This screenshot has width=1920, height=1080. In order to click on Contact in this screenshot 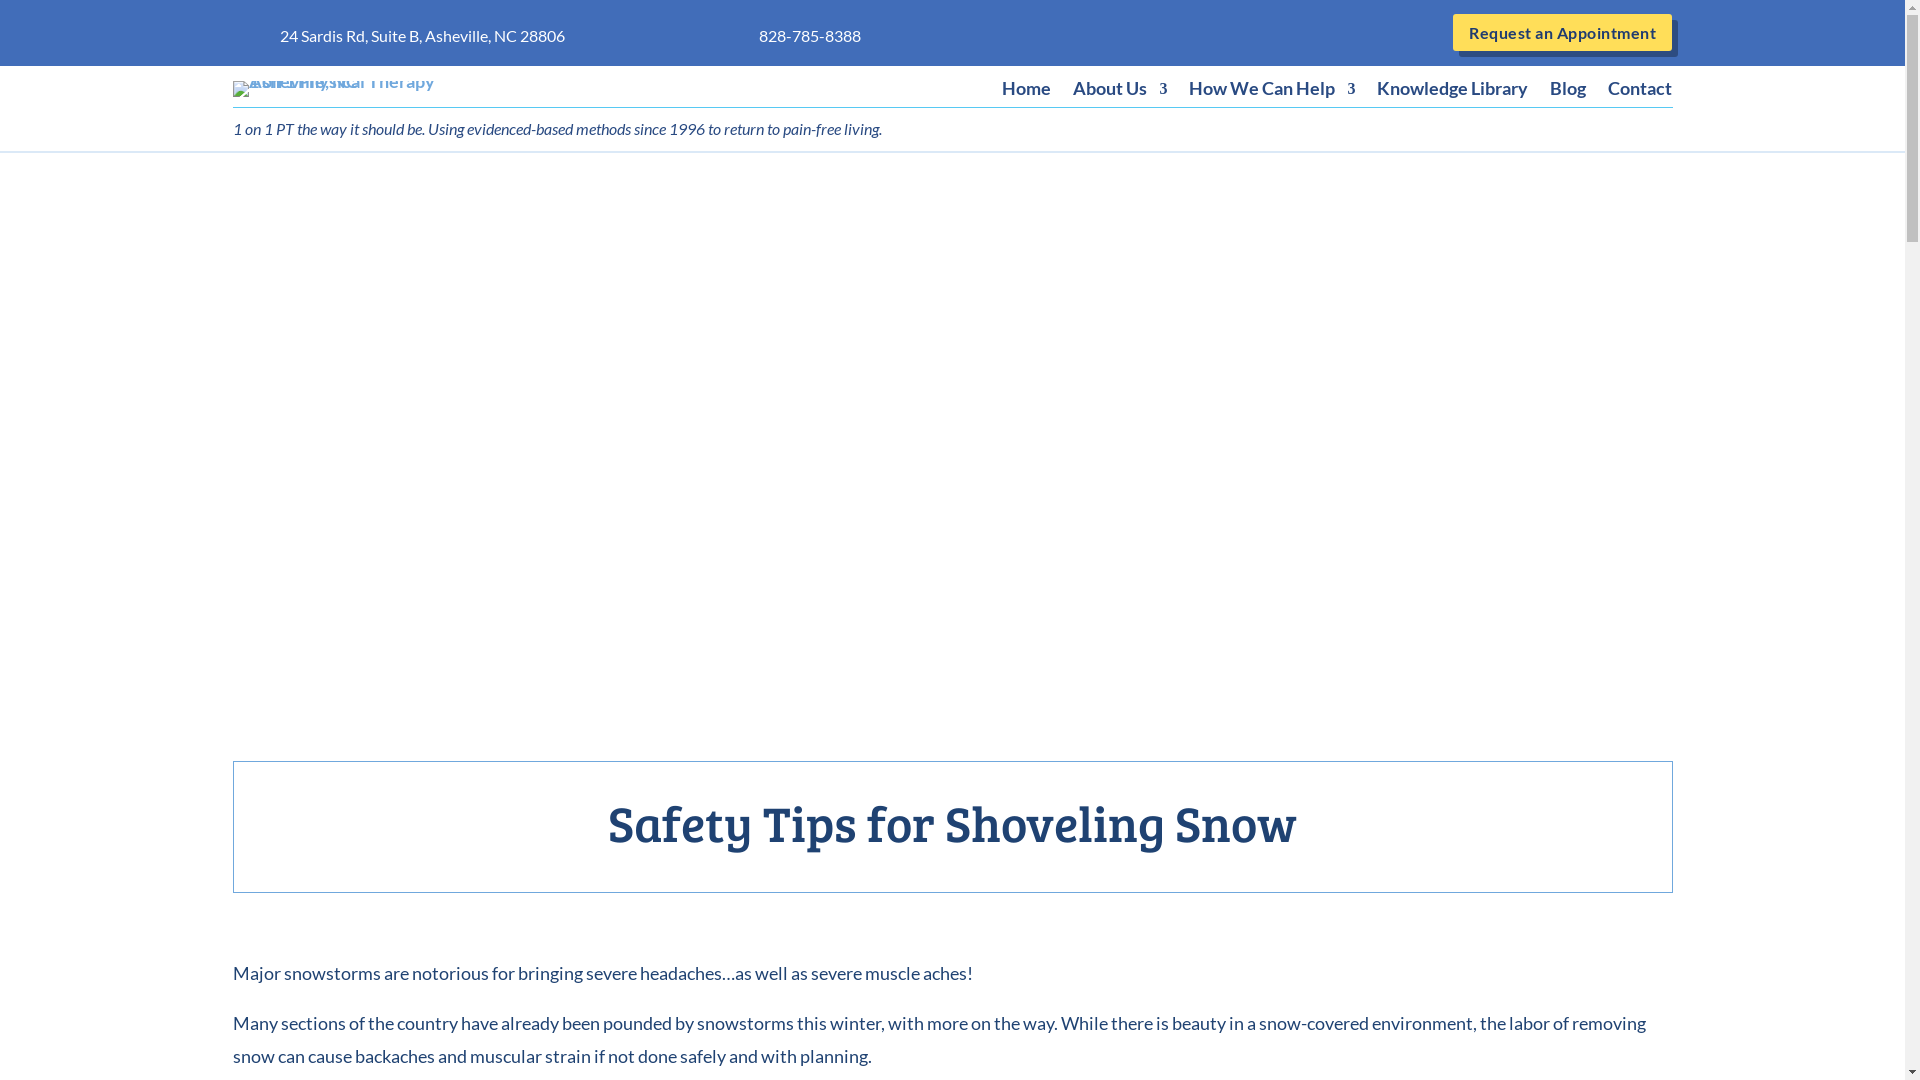, I will do `click(1640, 94)`.